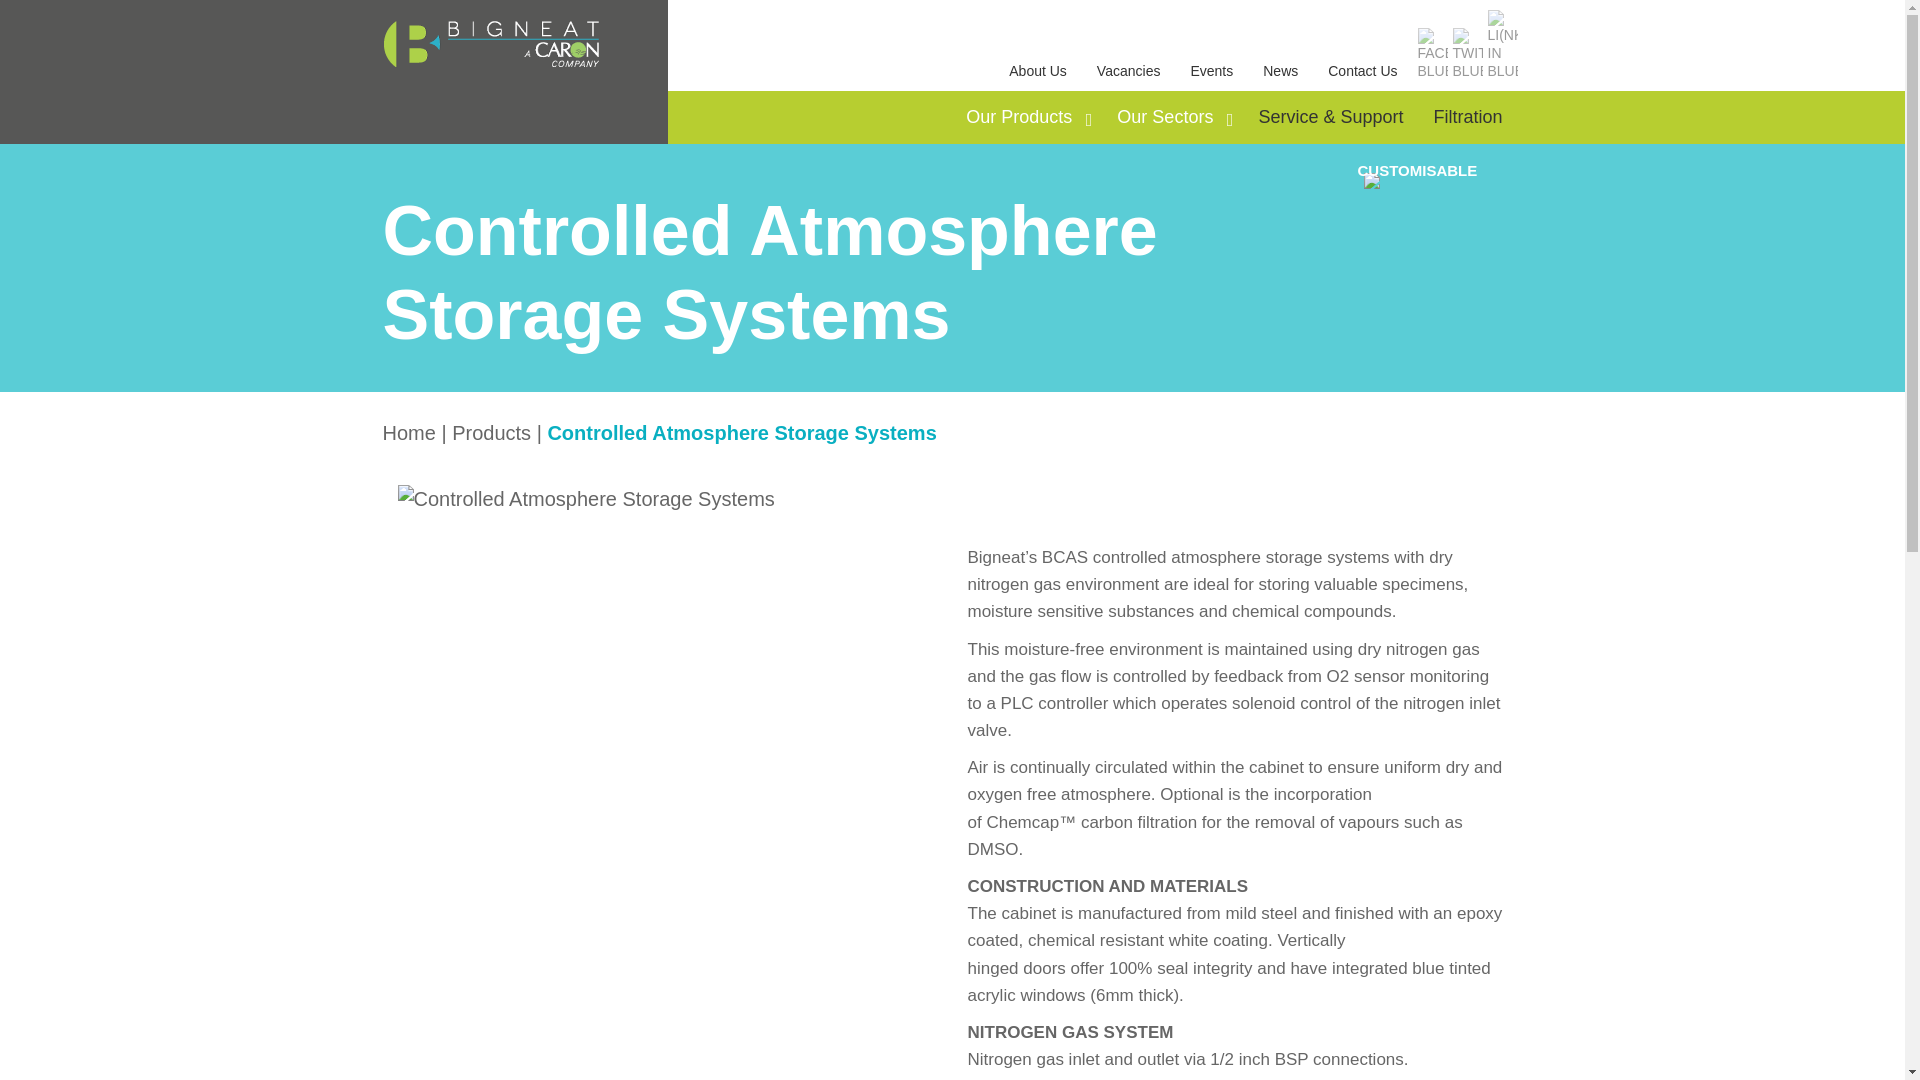  What do you see at coordinates (1172, 116) in the screenshot?
I see `Our Sectors` at bounding box center [1172, 116].